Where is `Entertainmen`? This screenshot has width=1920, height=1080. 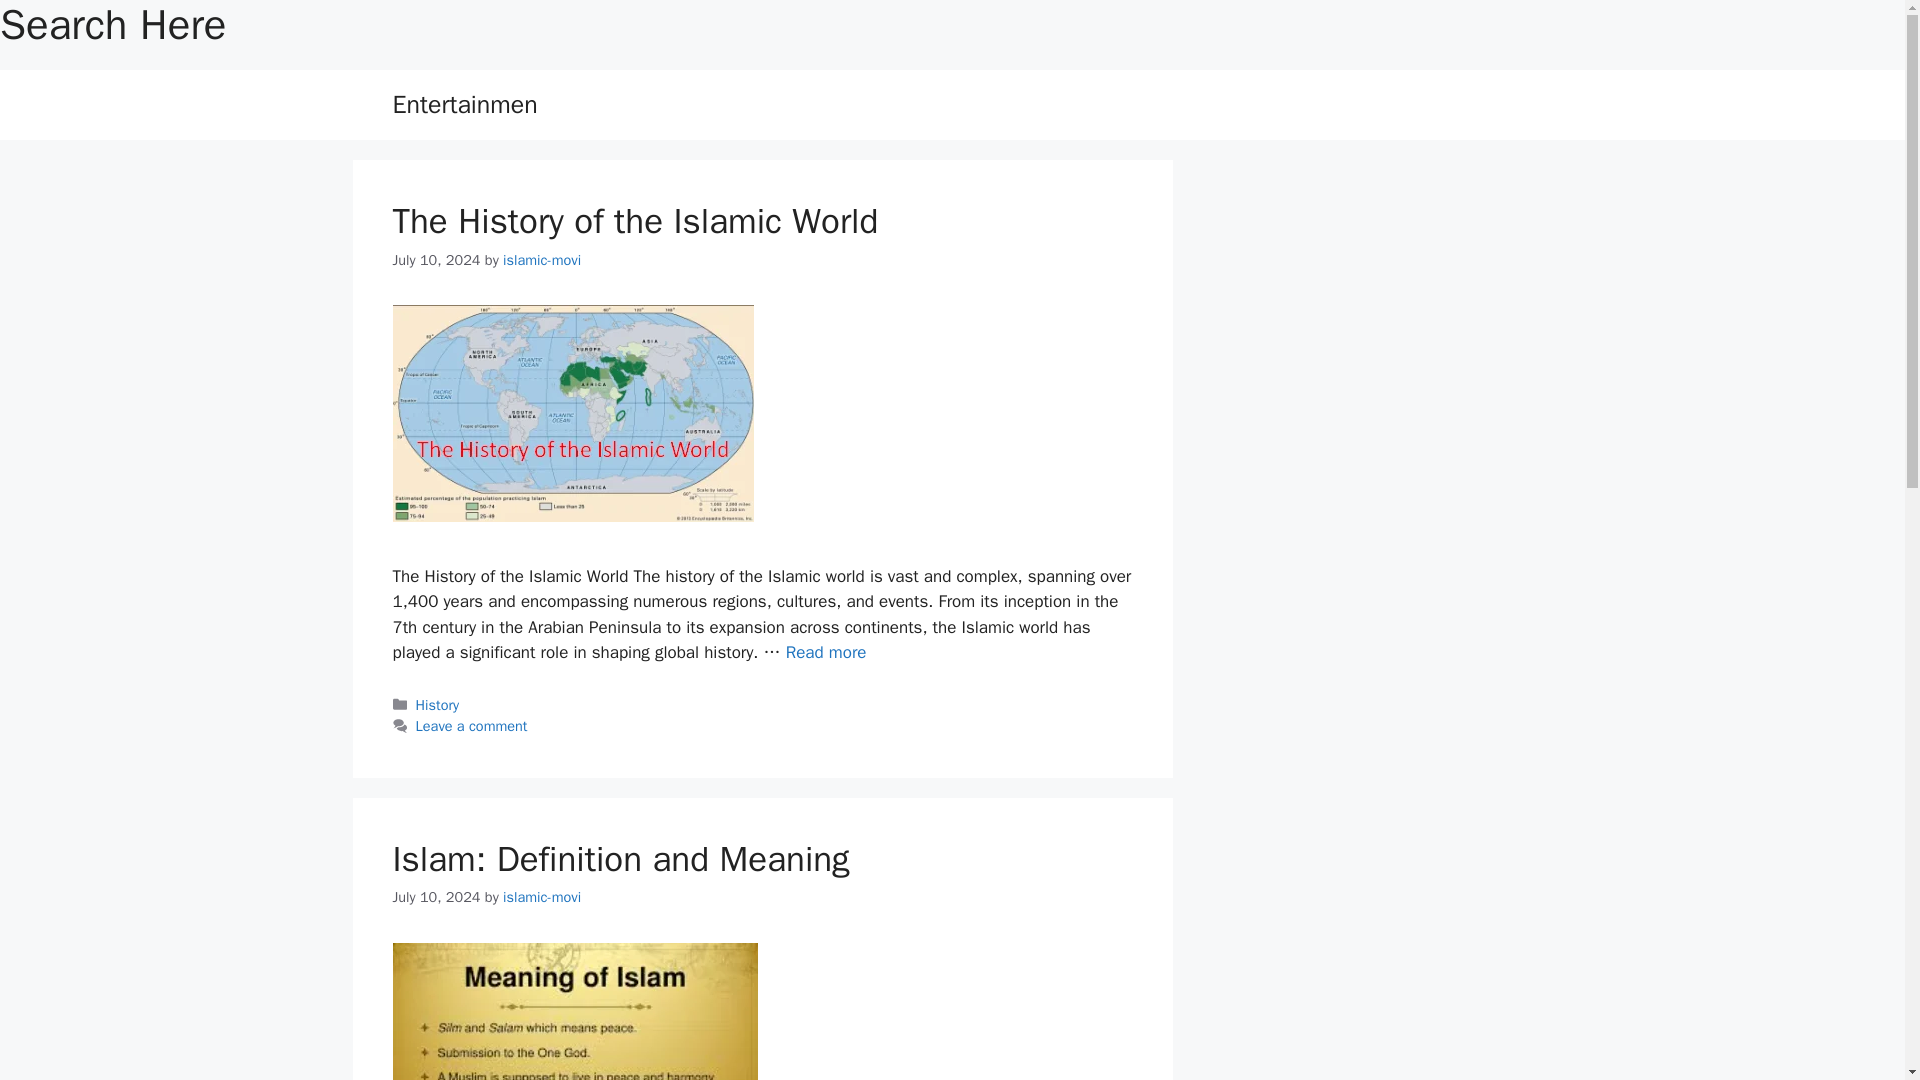
Entertainmen is located at coordinates (464, 104).